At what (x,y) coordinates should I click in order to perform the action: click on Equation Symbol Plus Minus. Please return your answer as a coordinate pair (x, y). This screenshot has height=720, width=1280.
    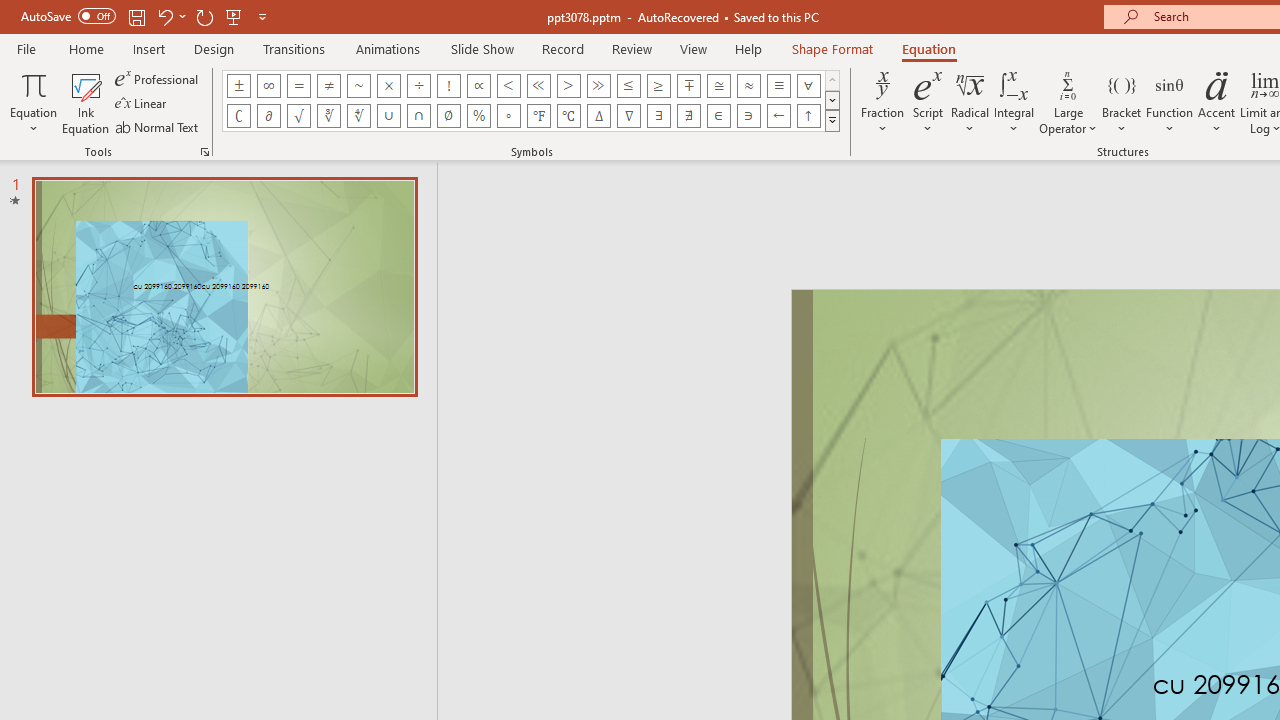
    Looking at the image, I should click on (238, 86).